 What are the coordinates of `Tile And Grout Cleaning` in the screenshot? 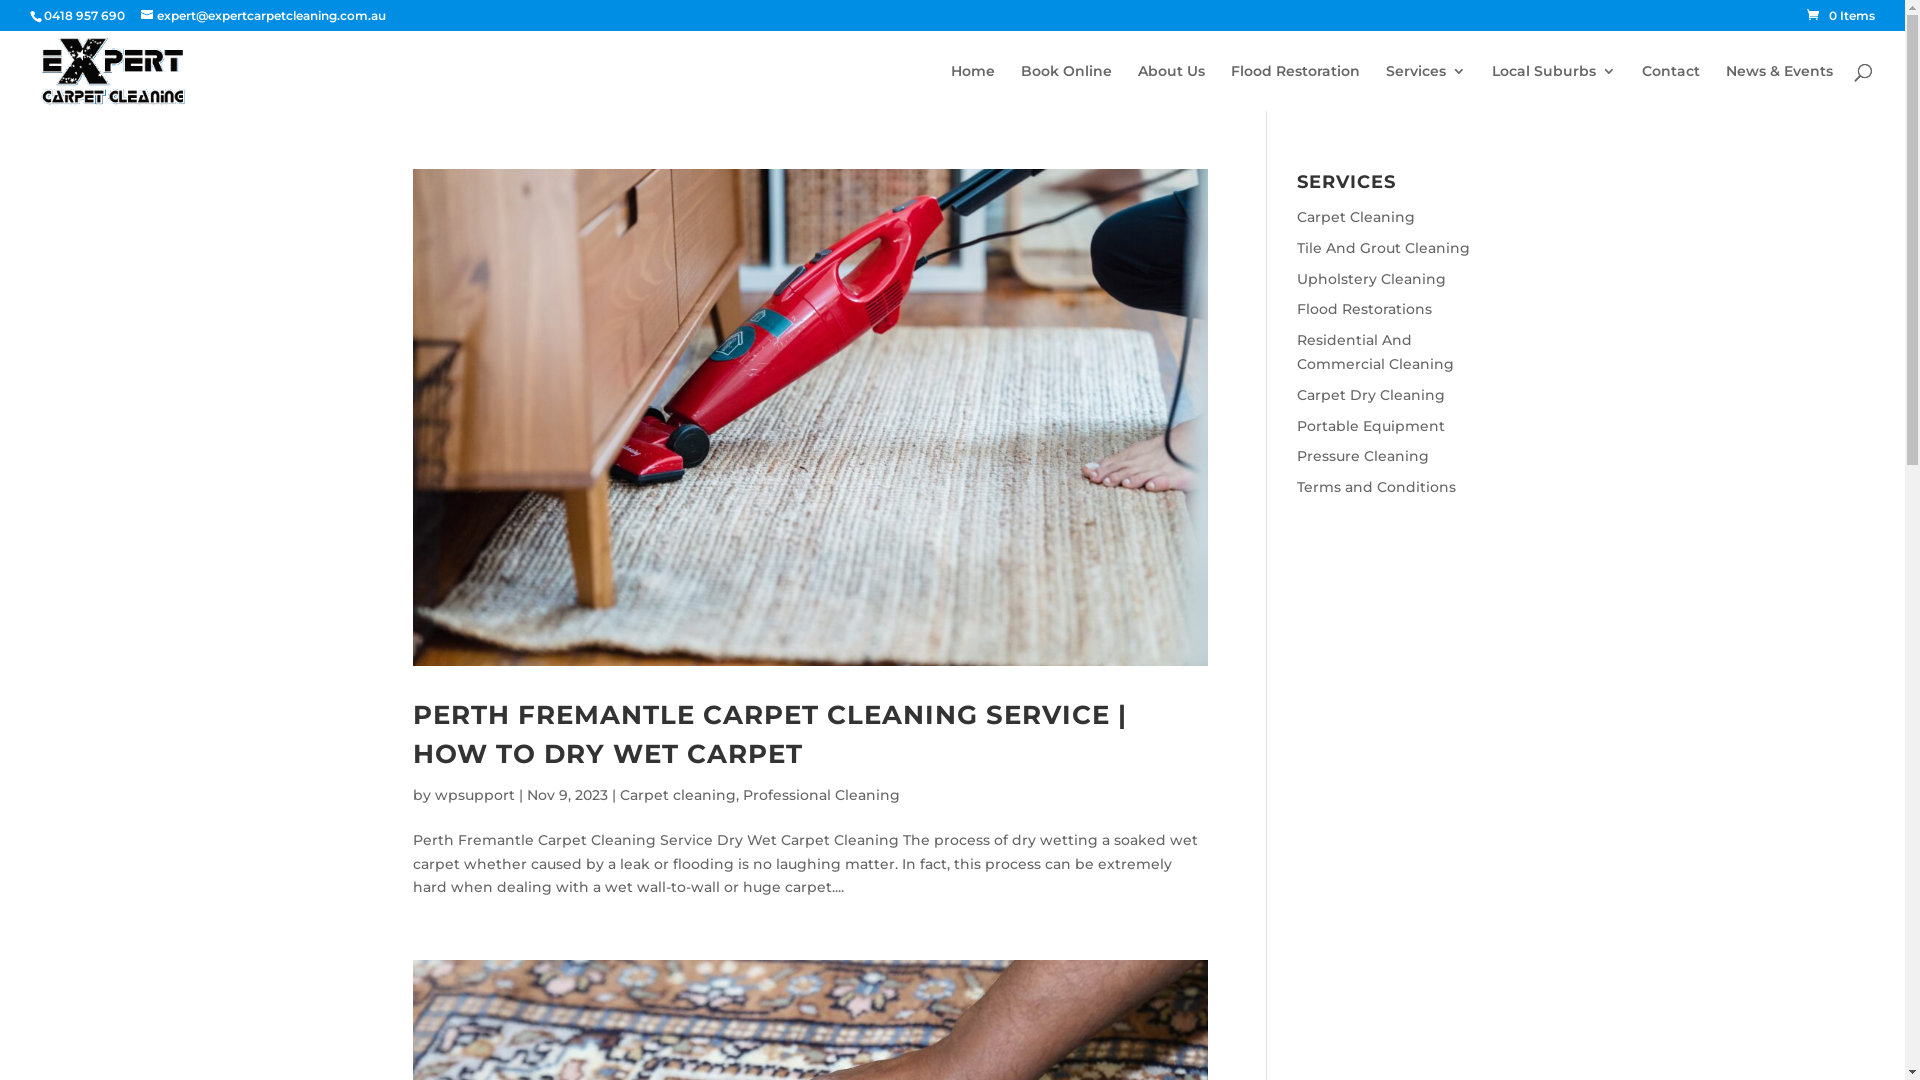 It's located at (1384, 248).